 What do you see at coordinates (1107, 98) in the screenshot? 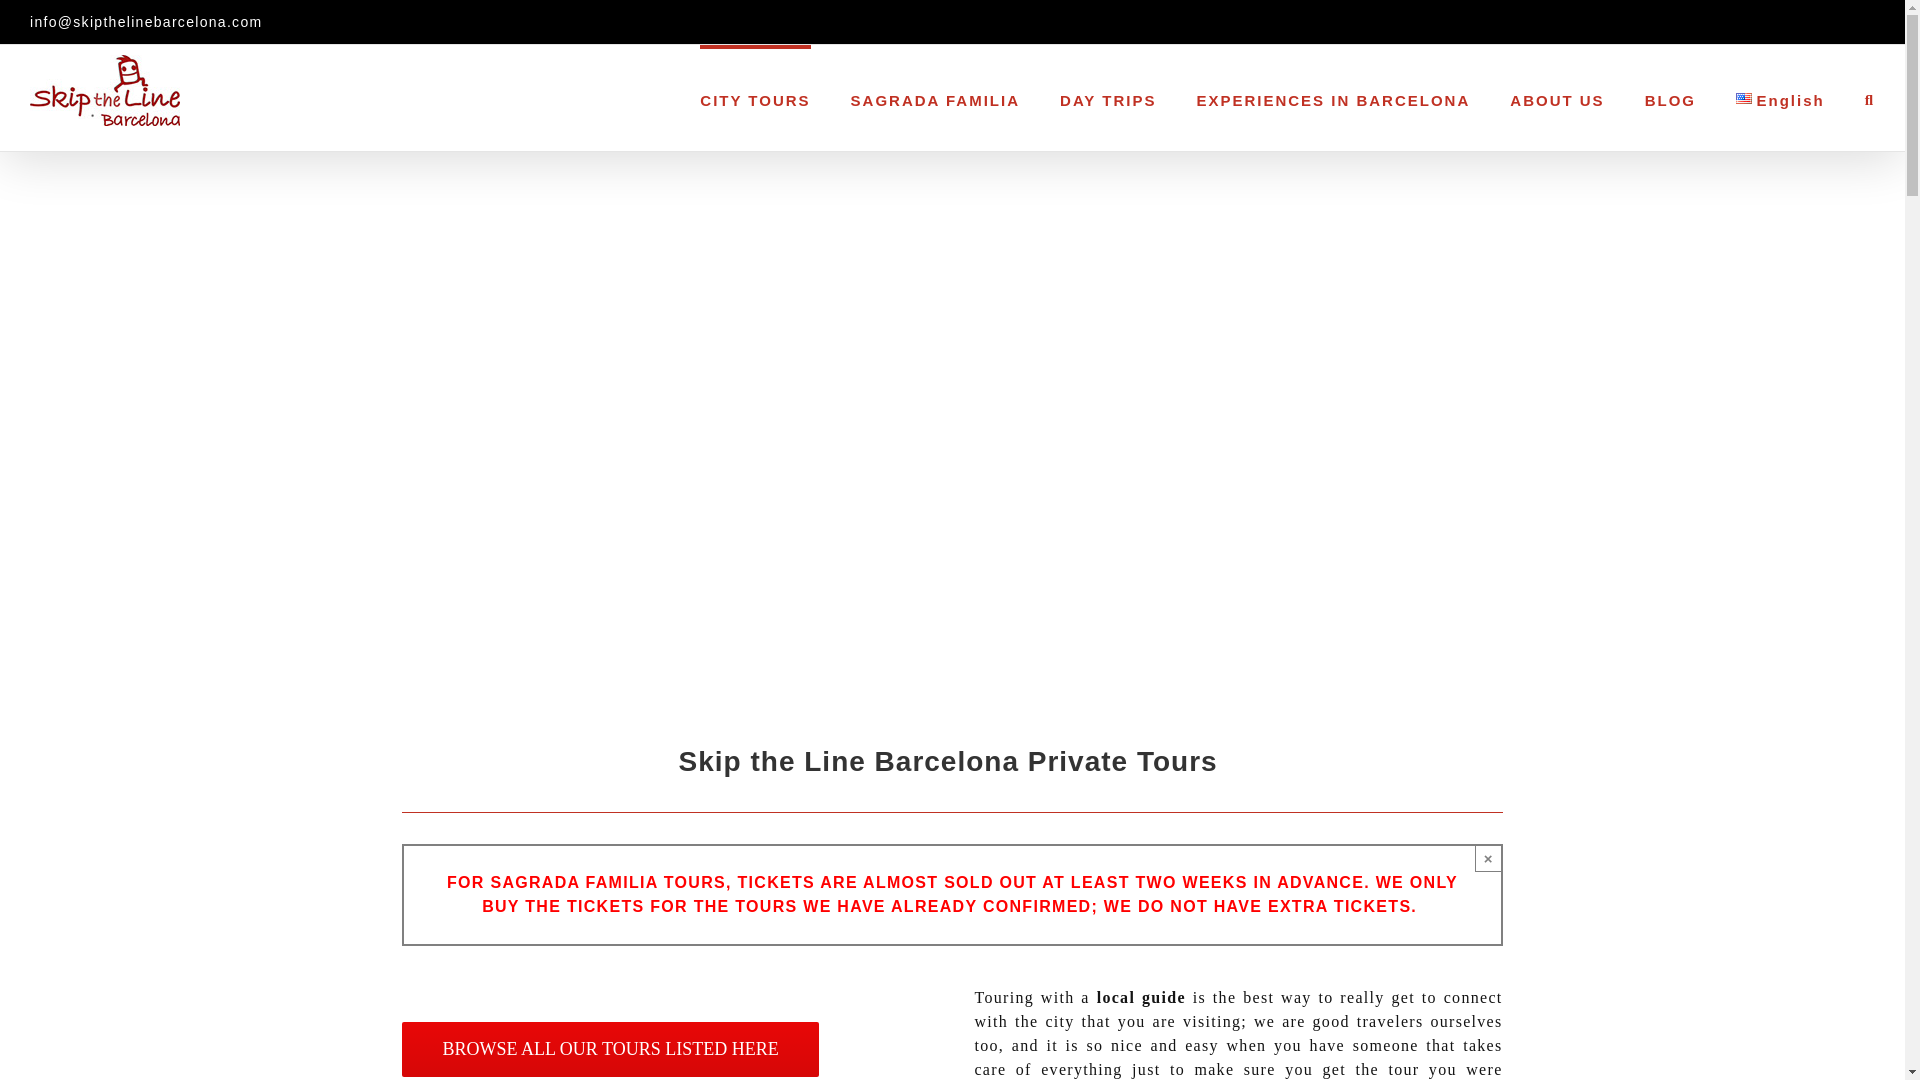
I see `private day trips from Barcelona` at bounding box center [1107, 98].